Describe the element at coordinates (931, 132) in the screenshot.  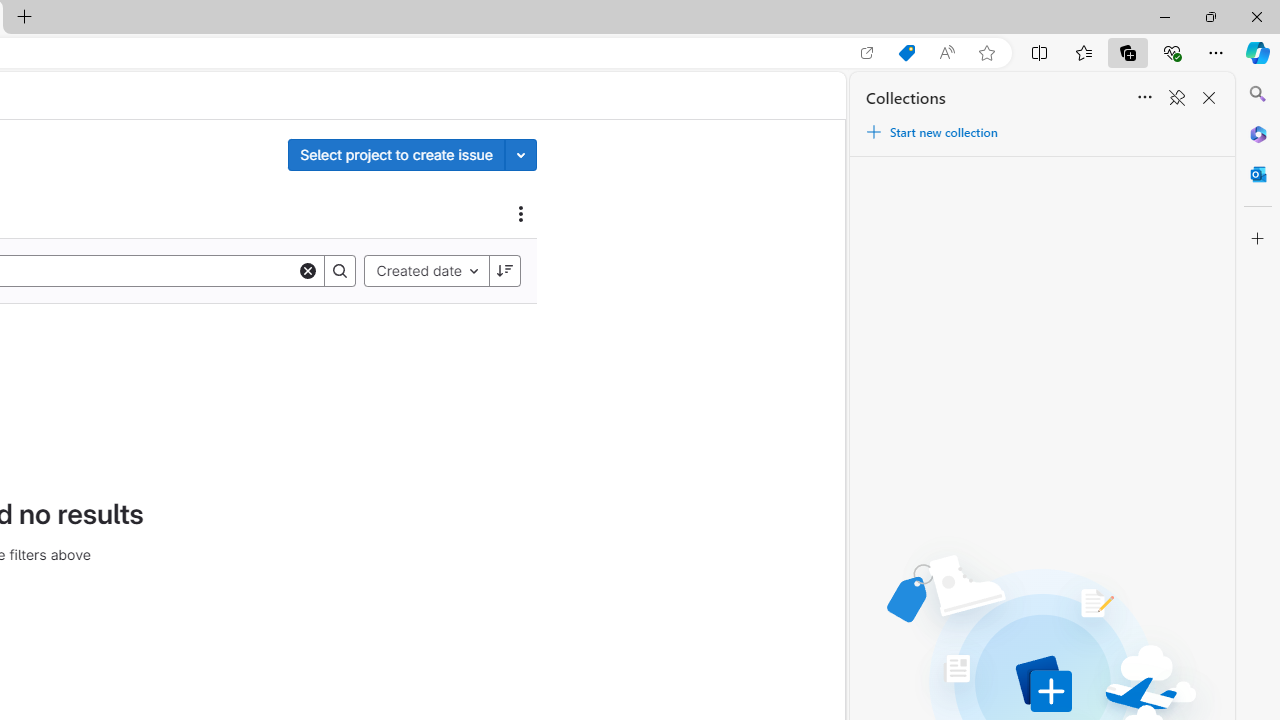
I see `Start new collection` at that location.